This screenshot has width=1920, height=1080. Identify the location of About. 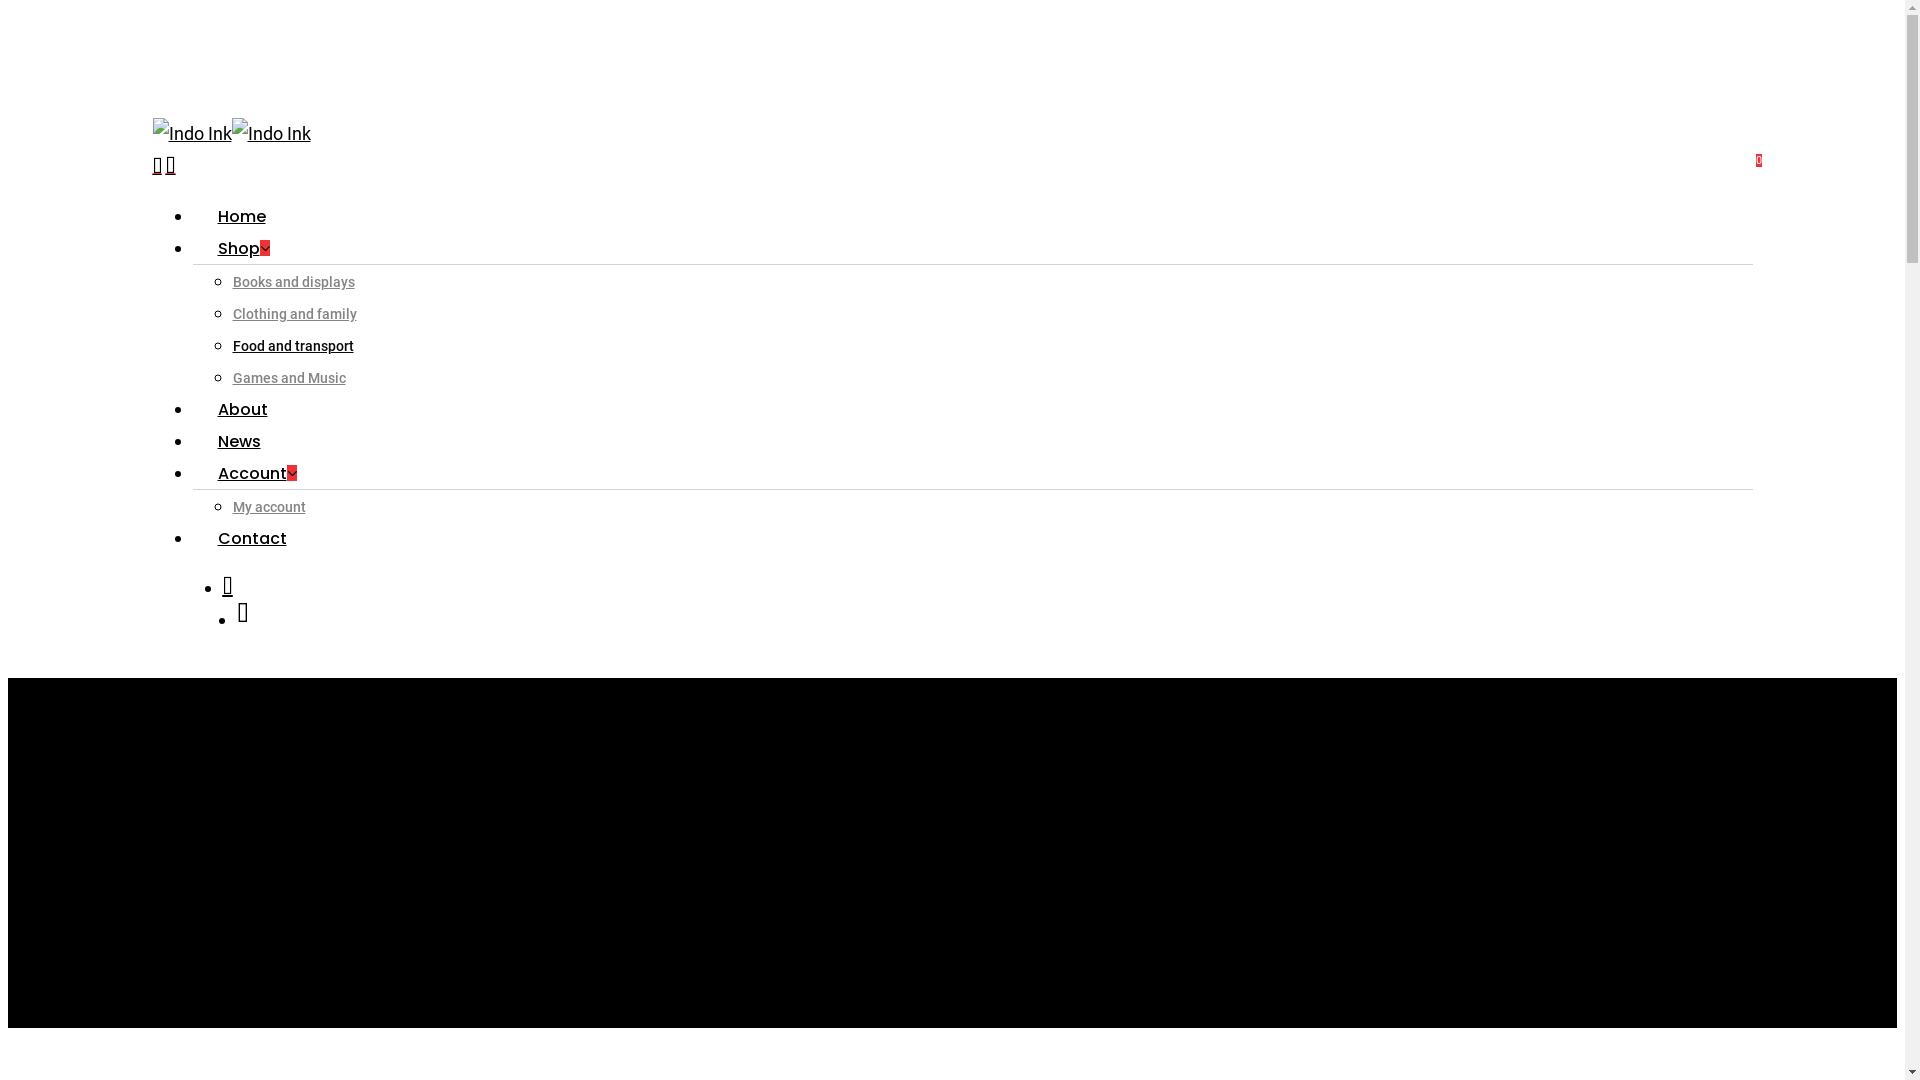
(242, 410).